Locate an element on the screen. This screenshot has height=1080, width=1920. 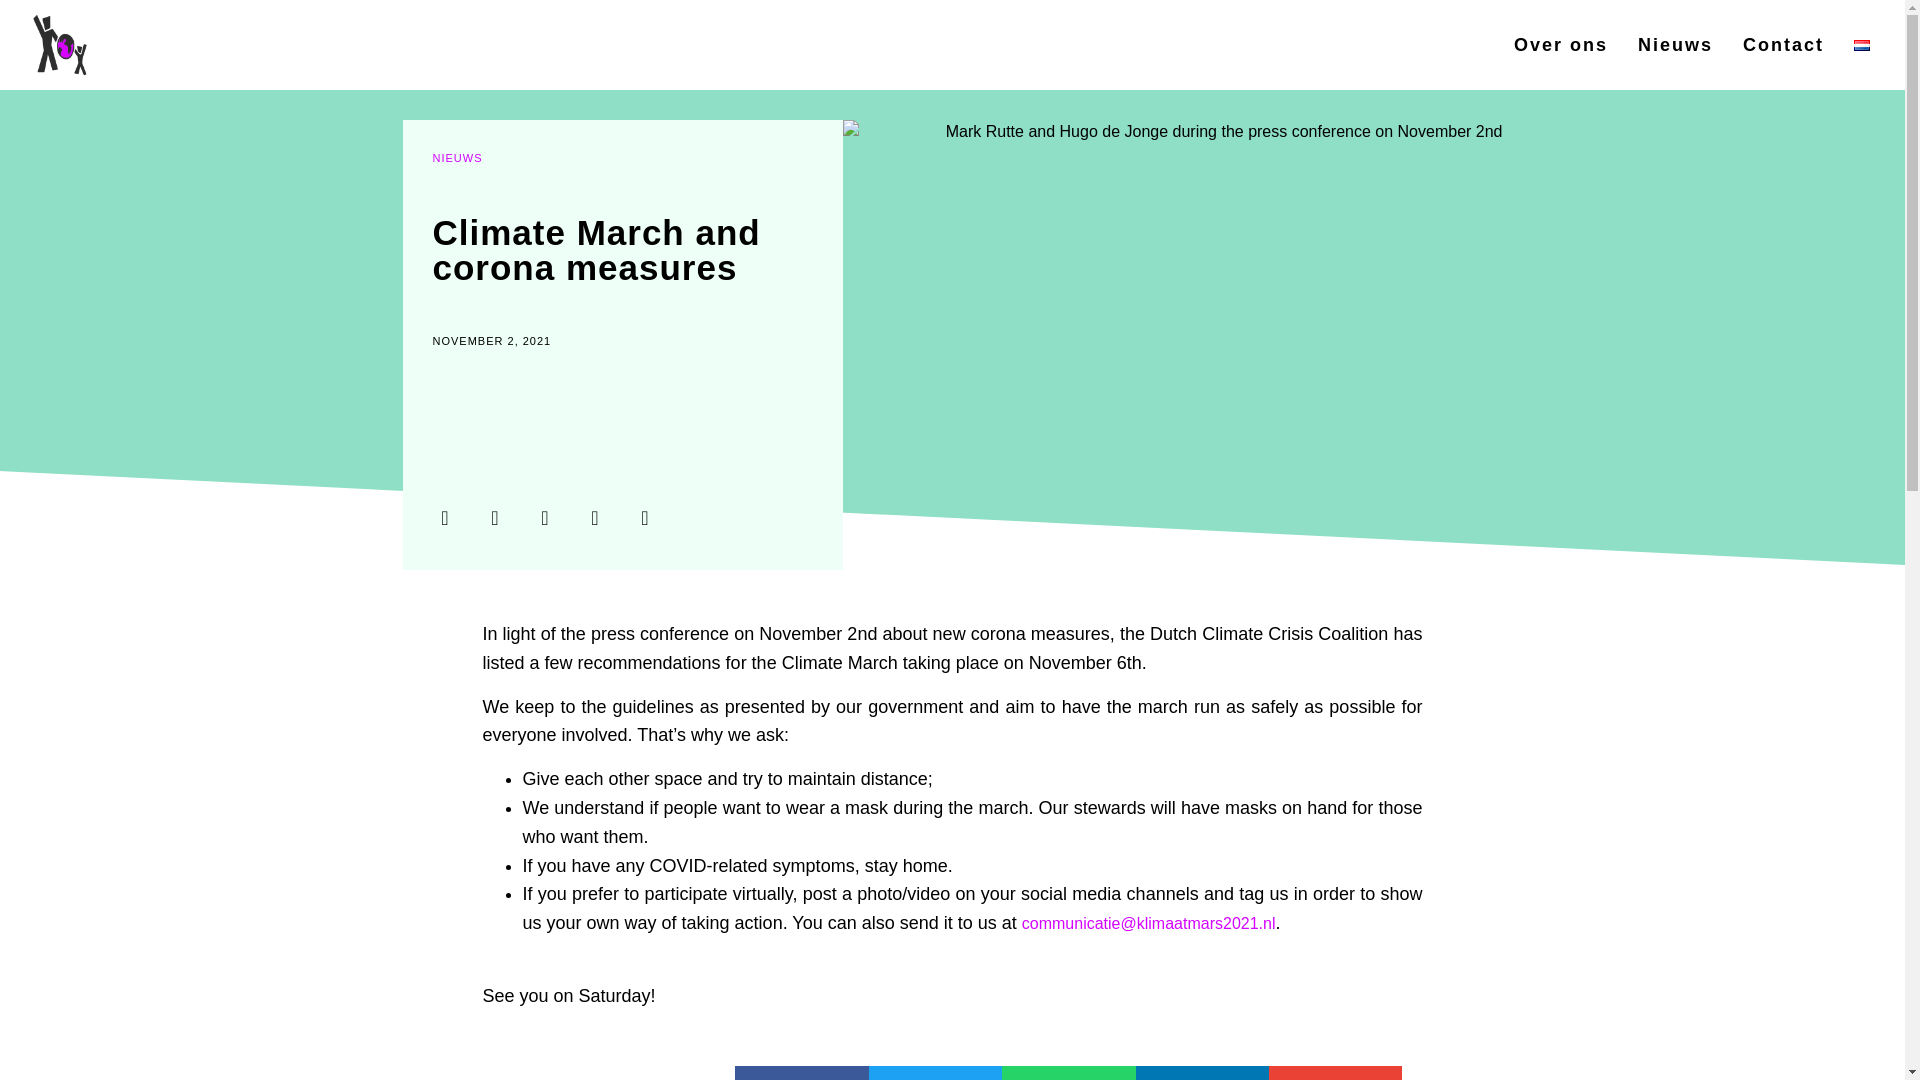
Nieuws is located at coordinates (1675, 44).